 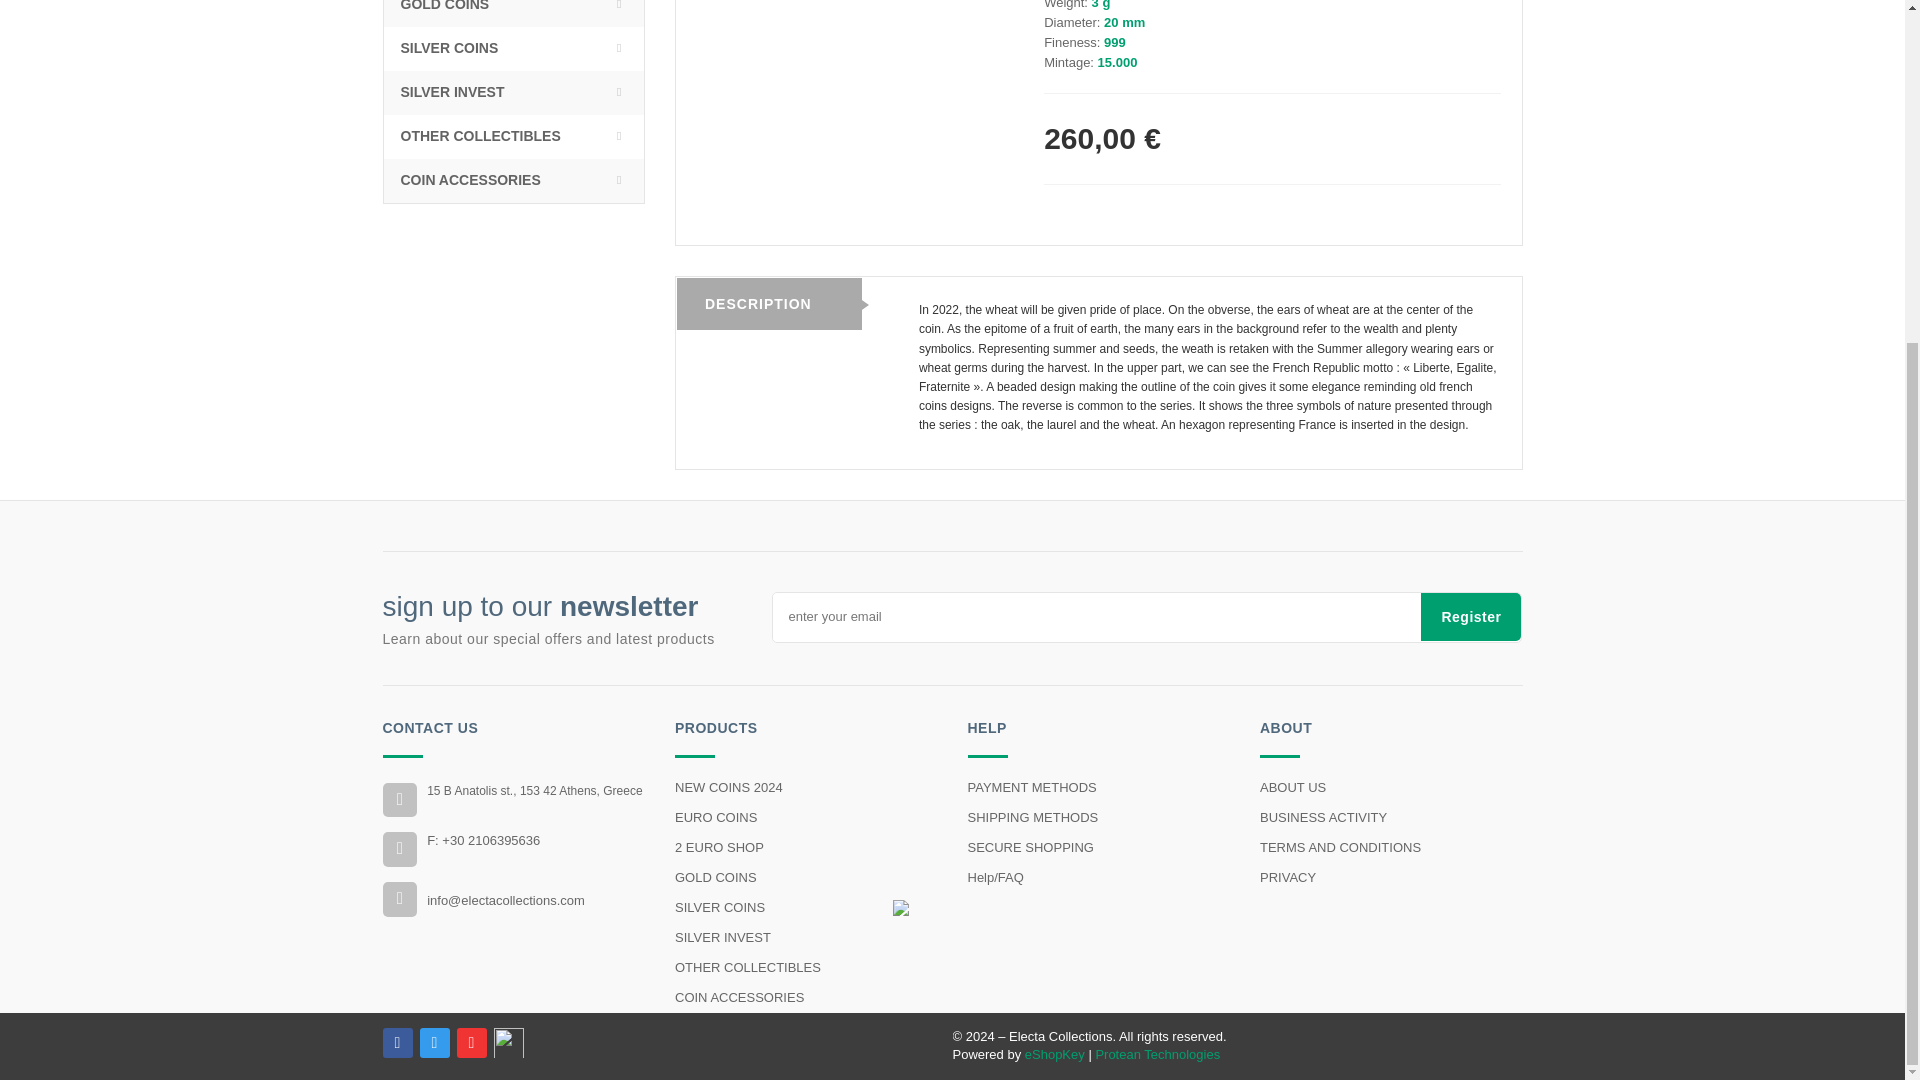 What do you see at coordinates (806, 818) in the screenshot?
I see `EURO COINS` at bounding box center [806, 818].